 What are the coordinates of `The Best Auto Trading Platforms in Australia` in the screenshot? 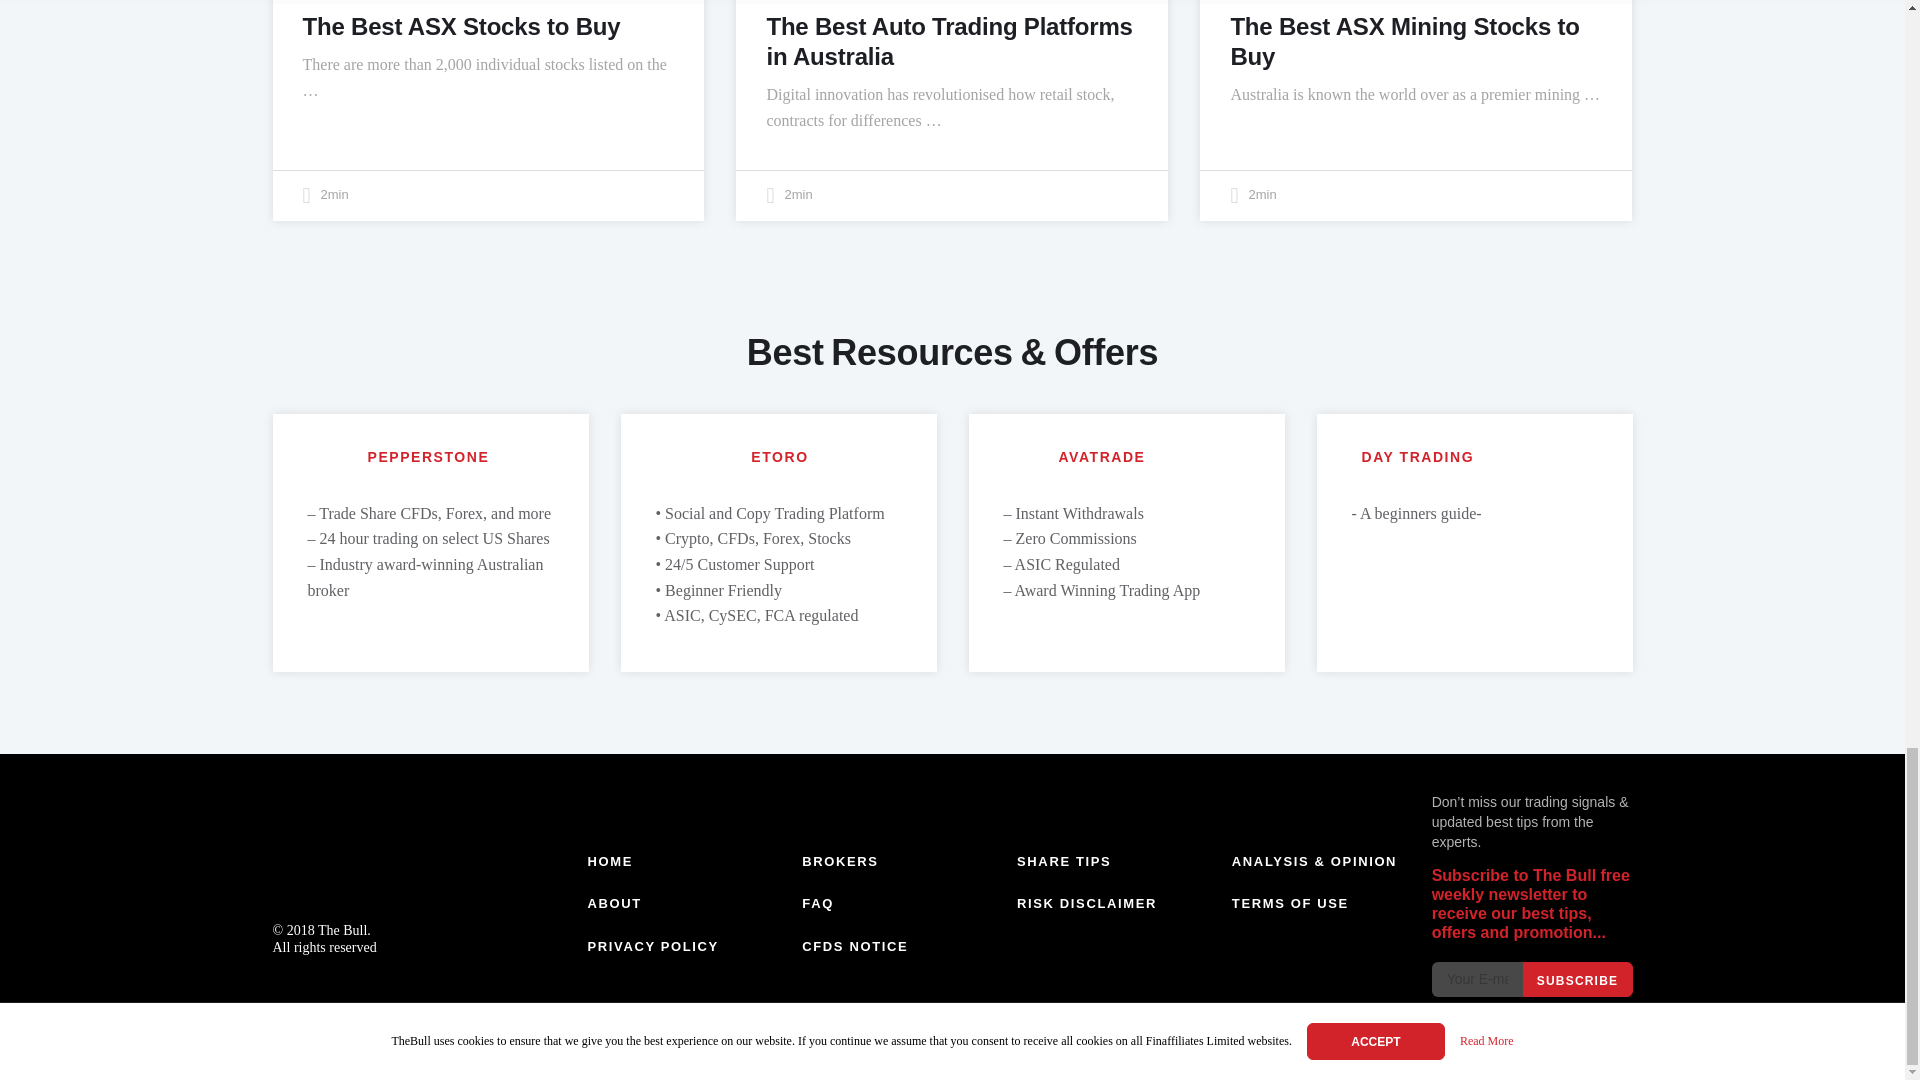 It's located at (949, 41).